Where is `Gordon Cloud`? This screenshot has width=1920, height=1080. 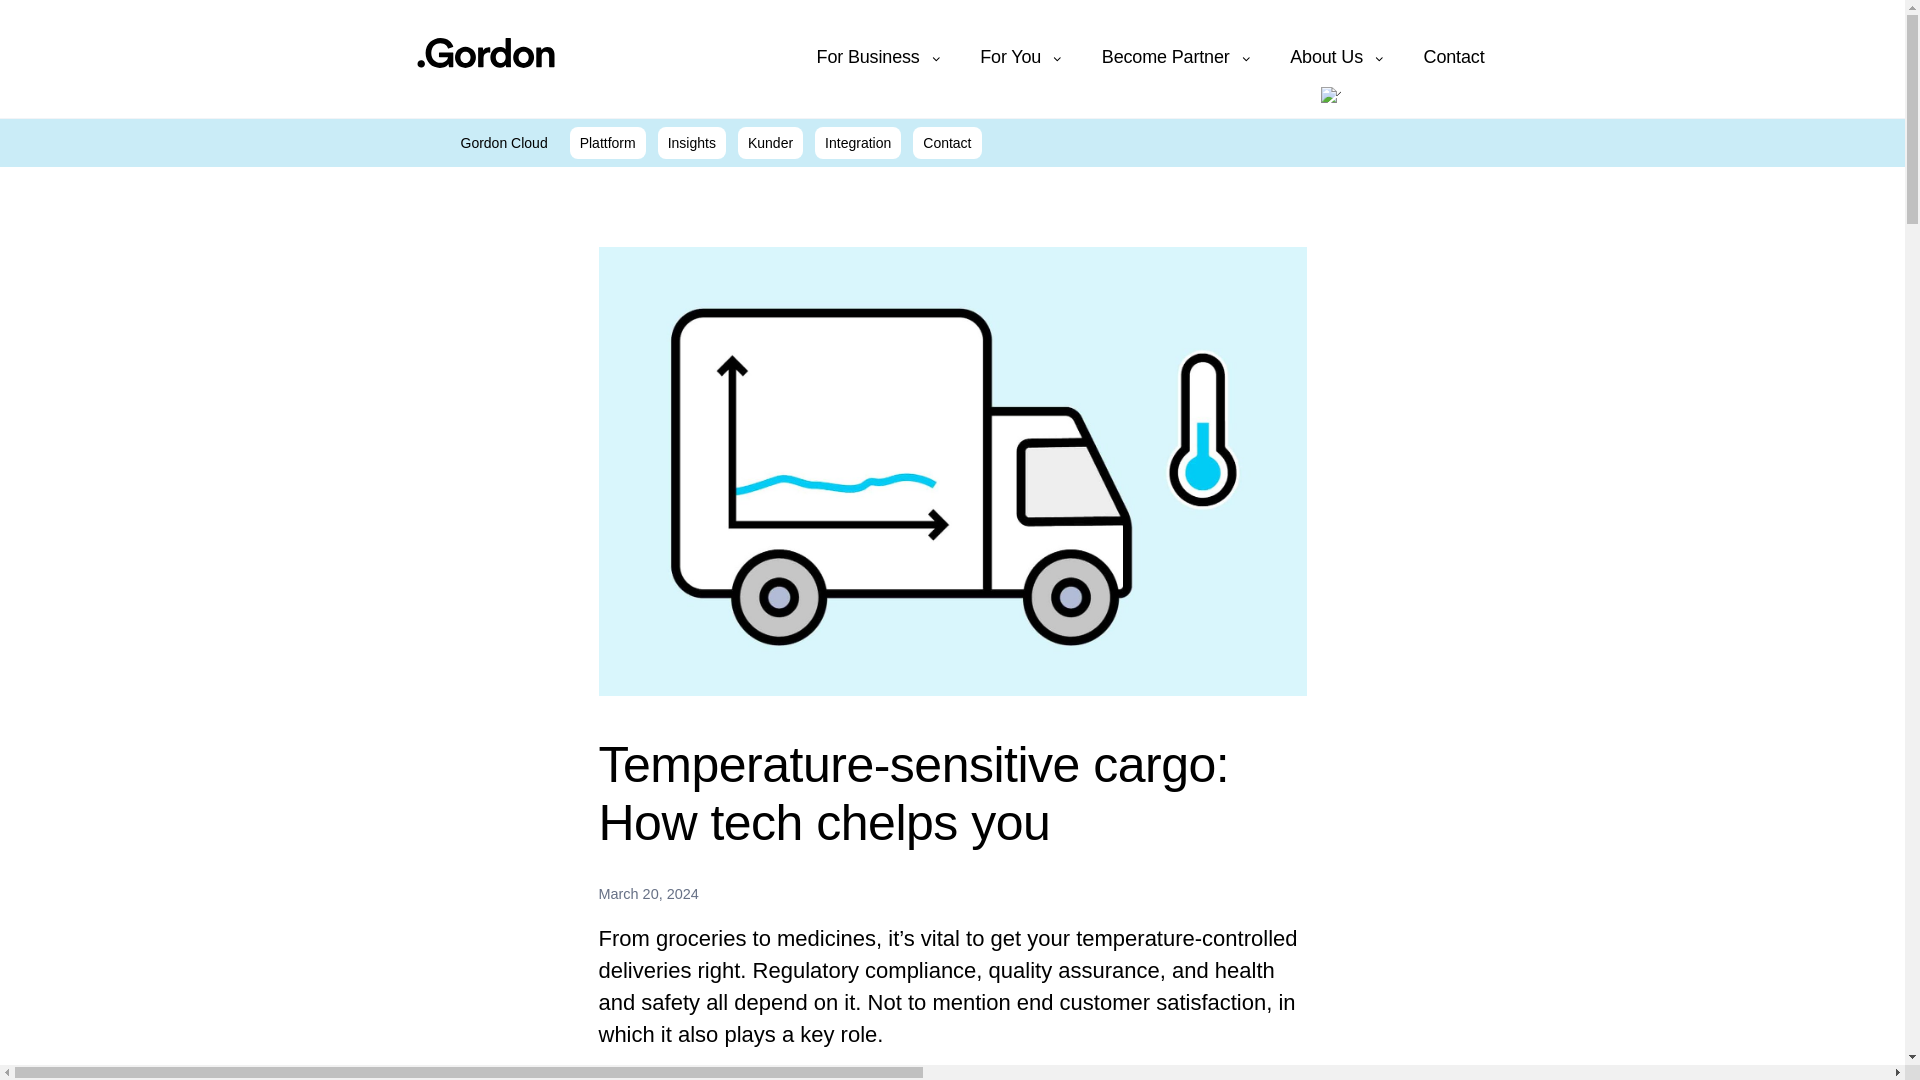
Gordon Cloud is located at coordinates (483, 142).